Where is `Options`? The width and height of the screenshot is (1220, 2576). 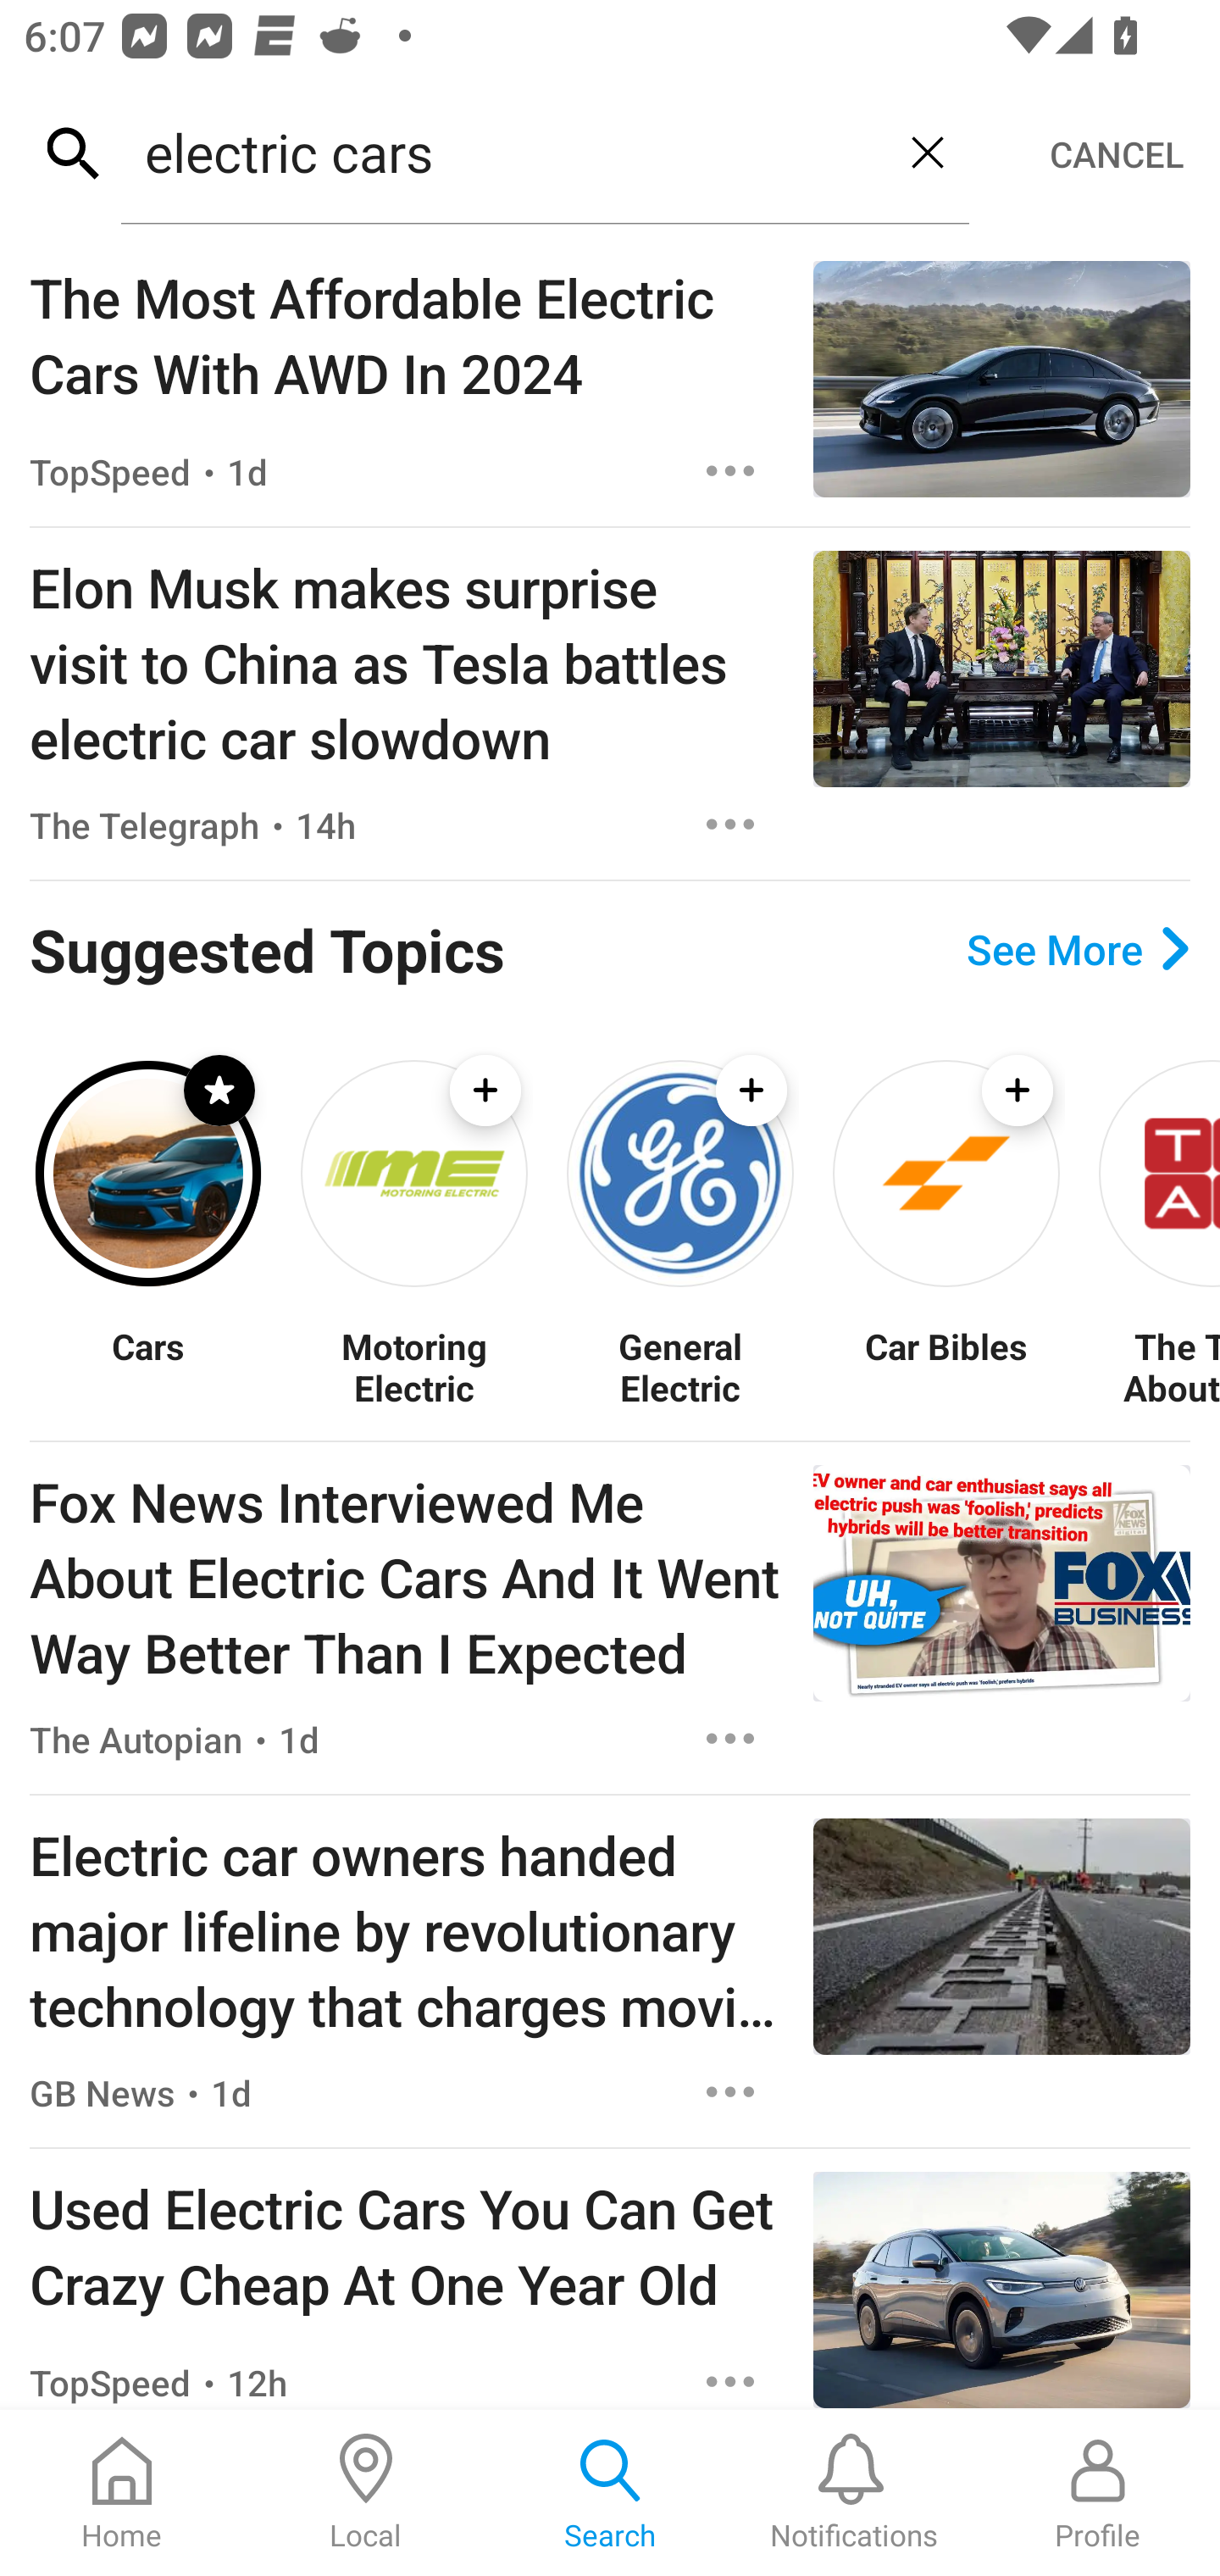
Options is located at coordinates (730, 2379).